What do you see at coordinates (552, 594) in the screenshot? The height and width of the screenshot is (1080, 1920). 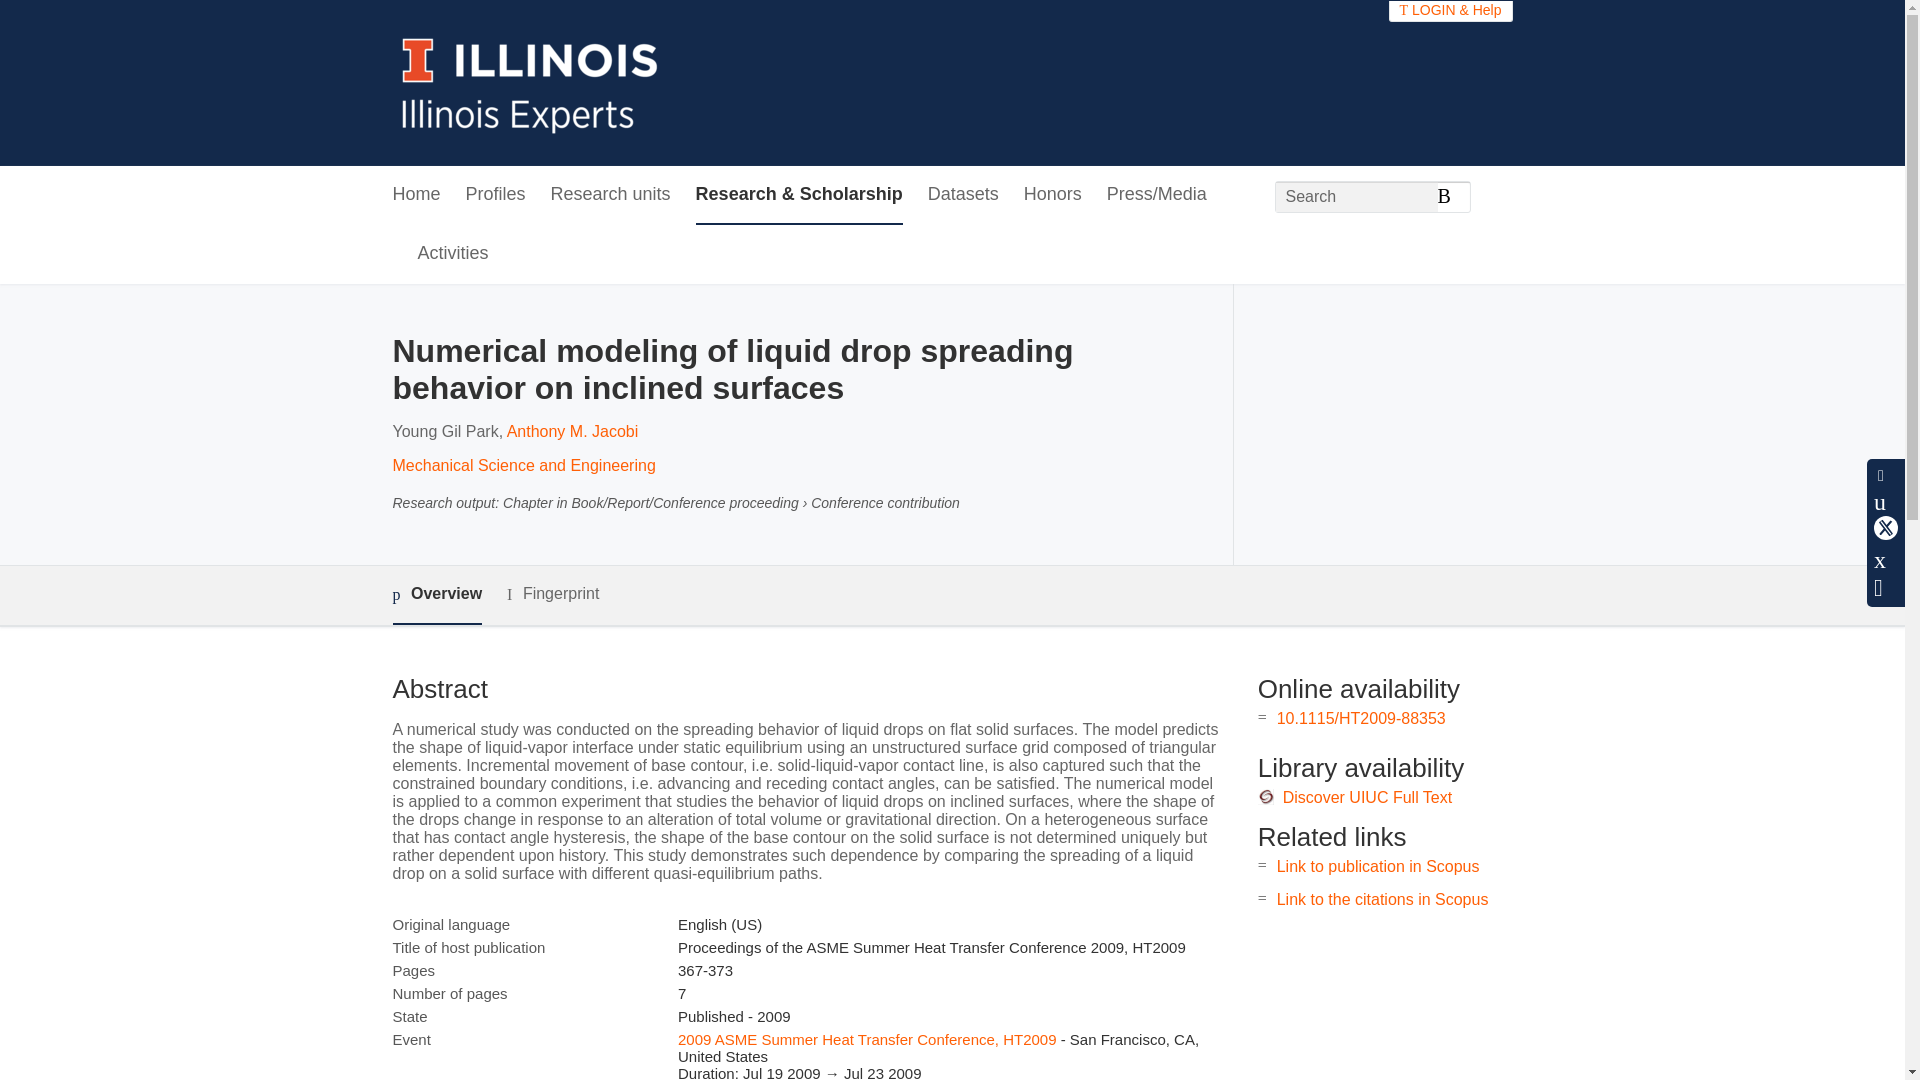 I see `Fingerprint` at bounding box center [552, 594].